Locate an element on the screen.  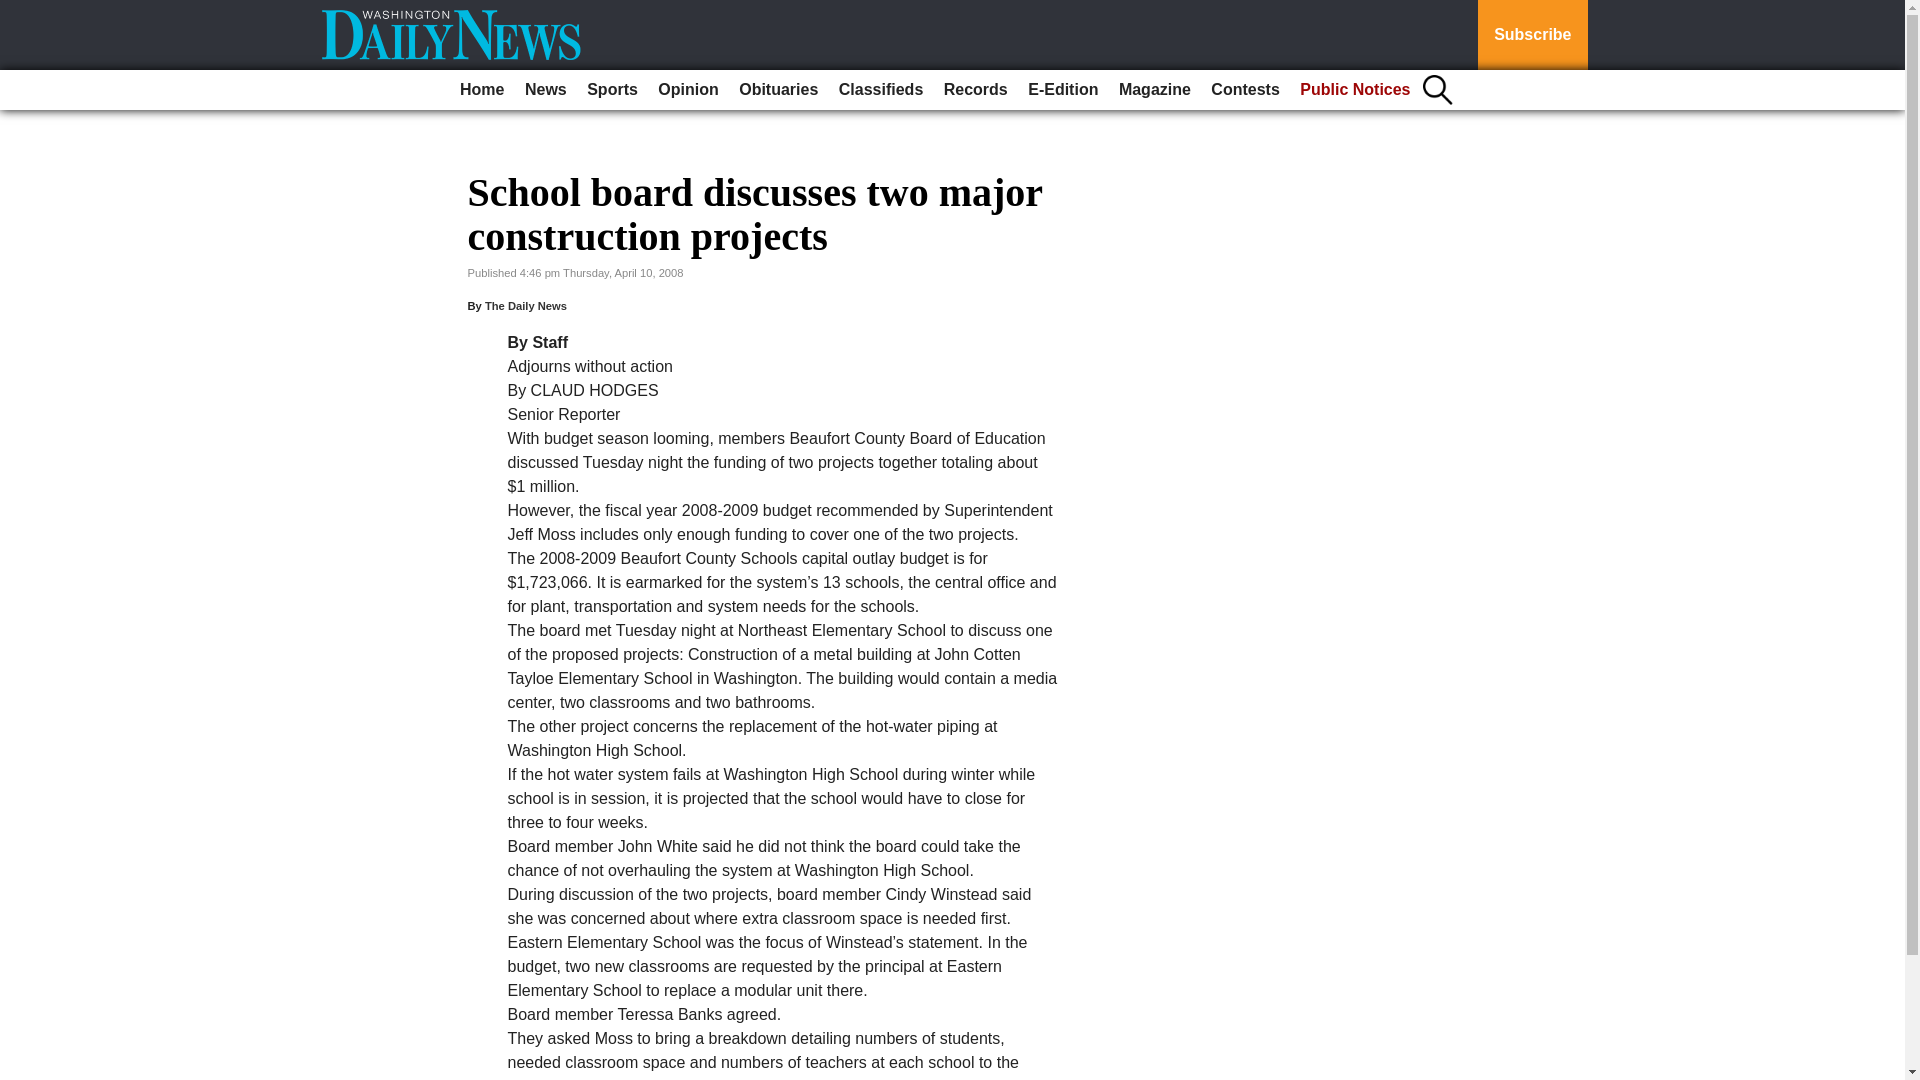
Records is located at coordinates (976, 90).